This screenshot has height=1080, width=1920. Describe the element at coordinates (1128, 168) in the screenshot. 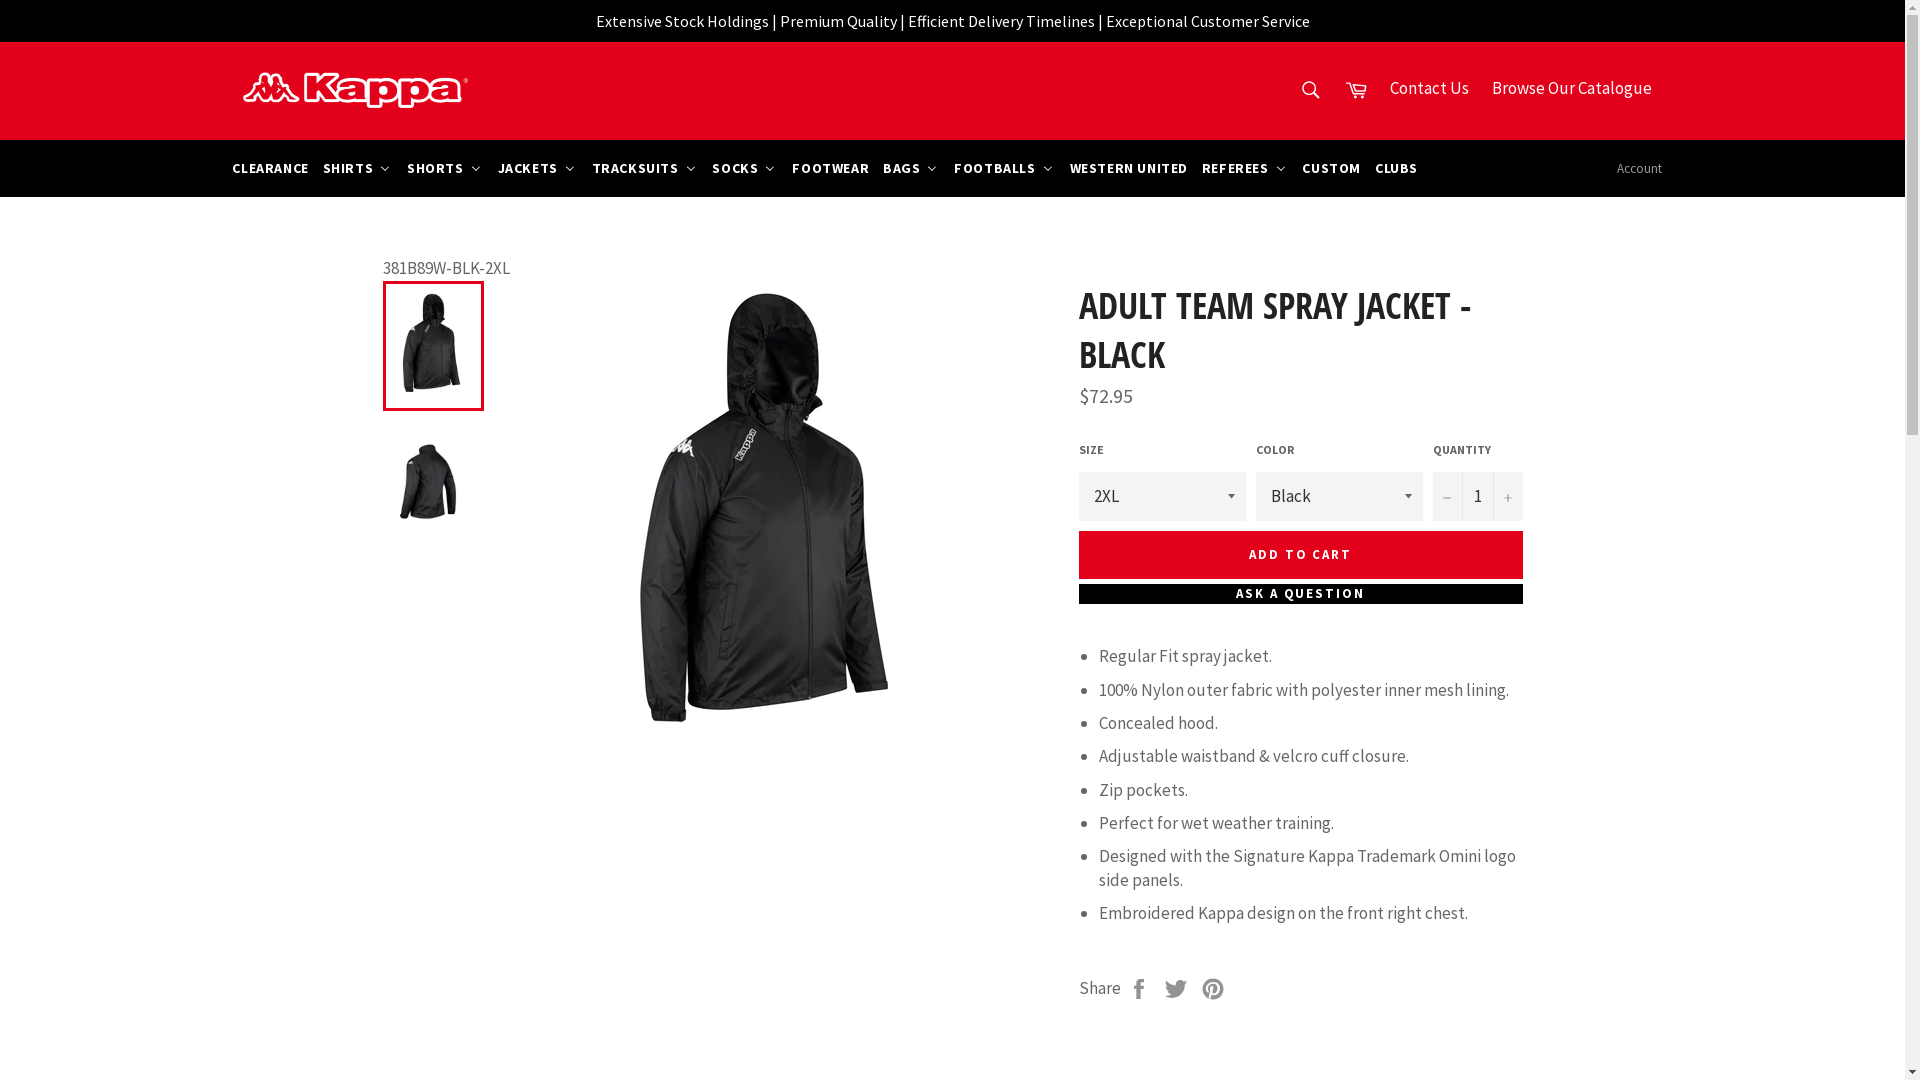

I see `WESTERN UNITED` at that location.